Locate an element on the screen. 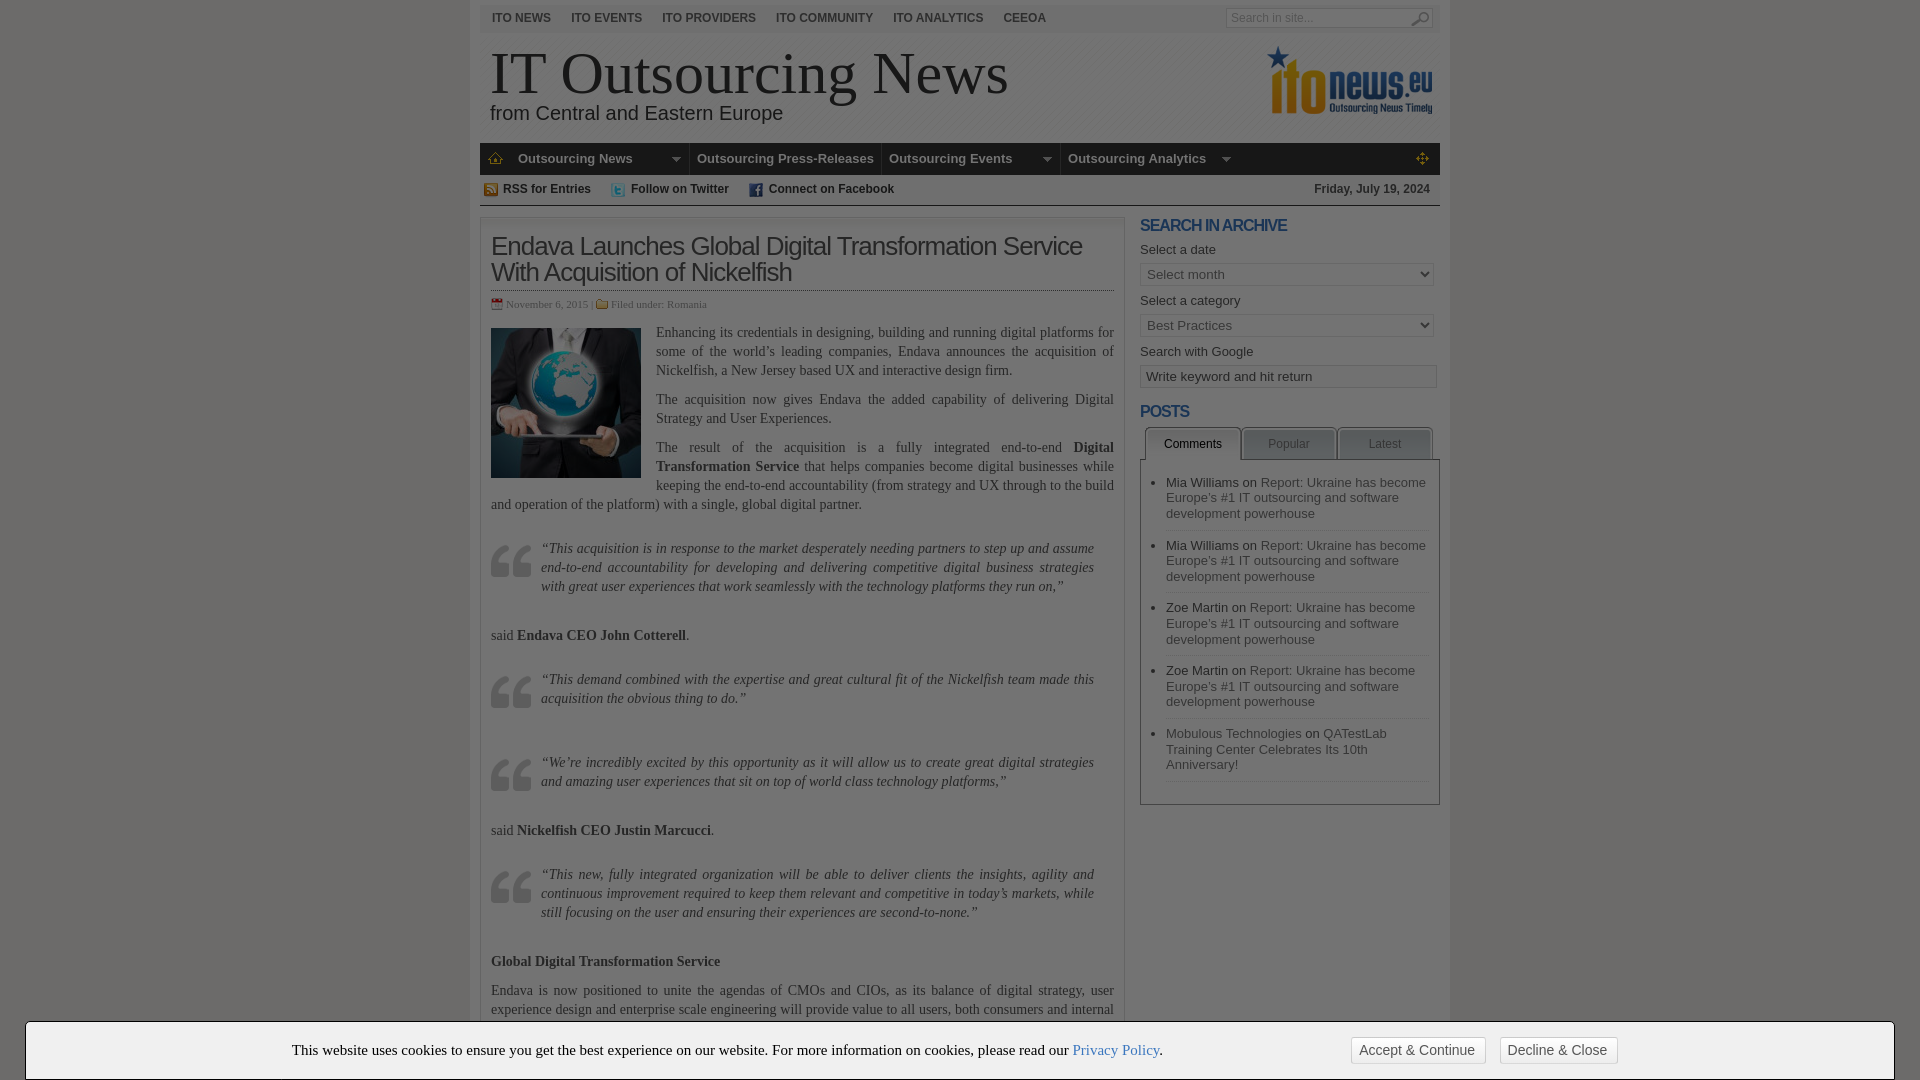 The width and height of the screenshot is (1920, 1080). RSS for Entries is located at coordinates (545, 188).